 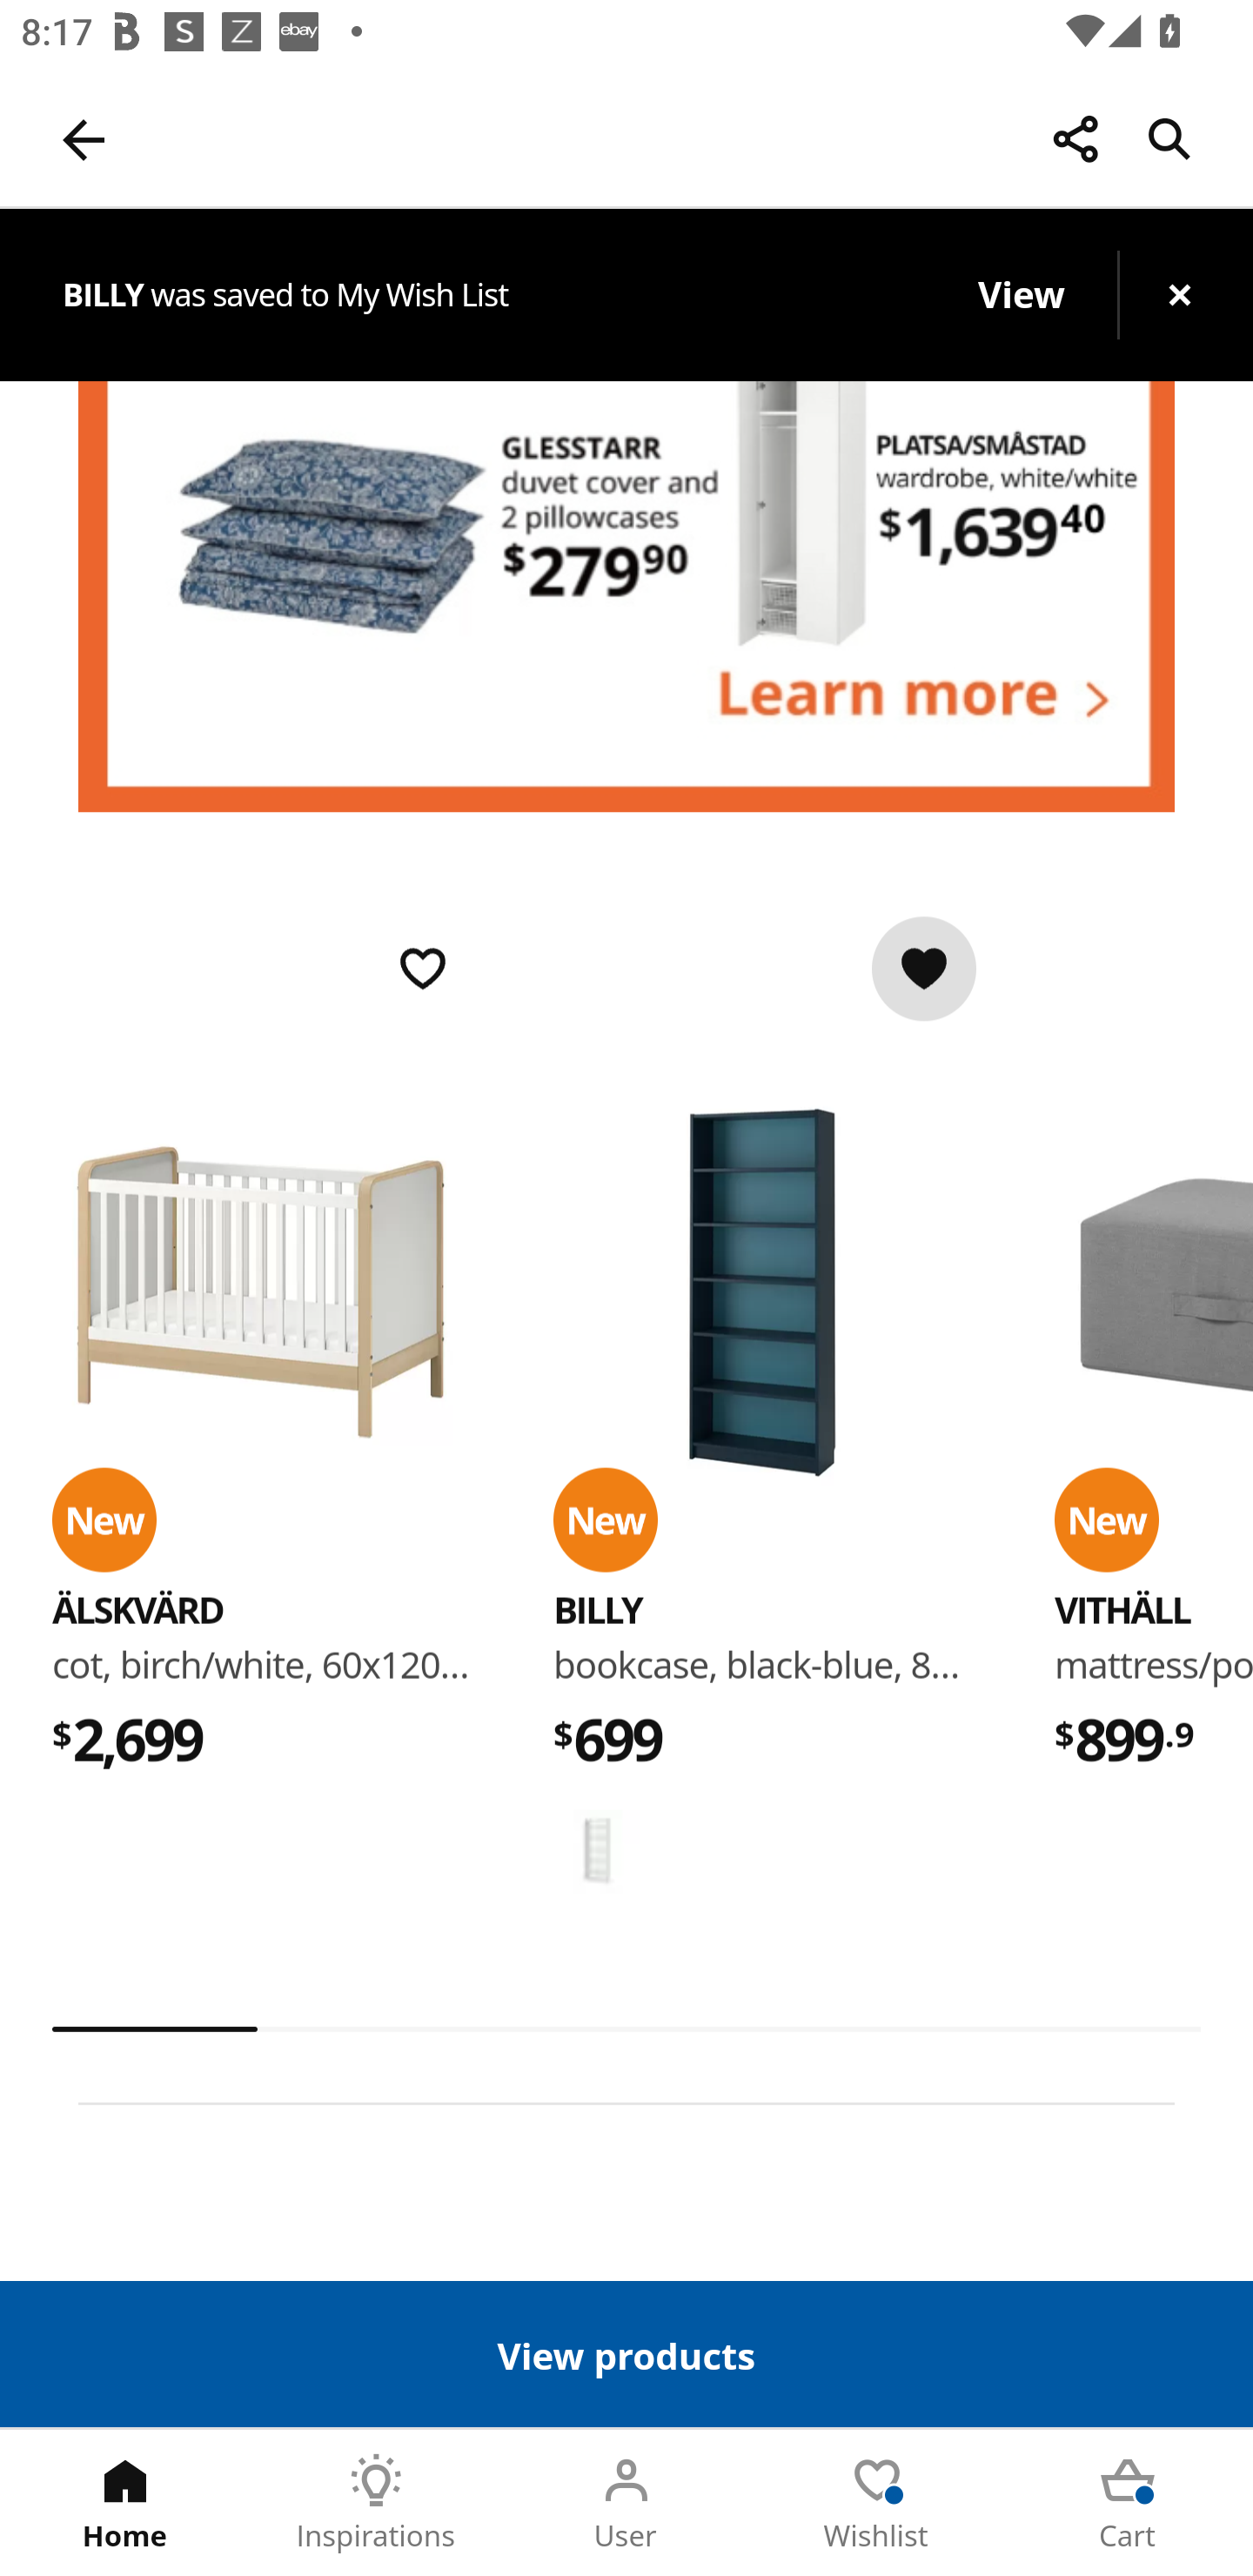 I want to click on View products, so click(x=626, y=2353).